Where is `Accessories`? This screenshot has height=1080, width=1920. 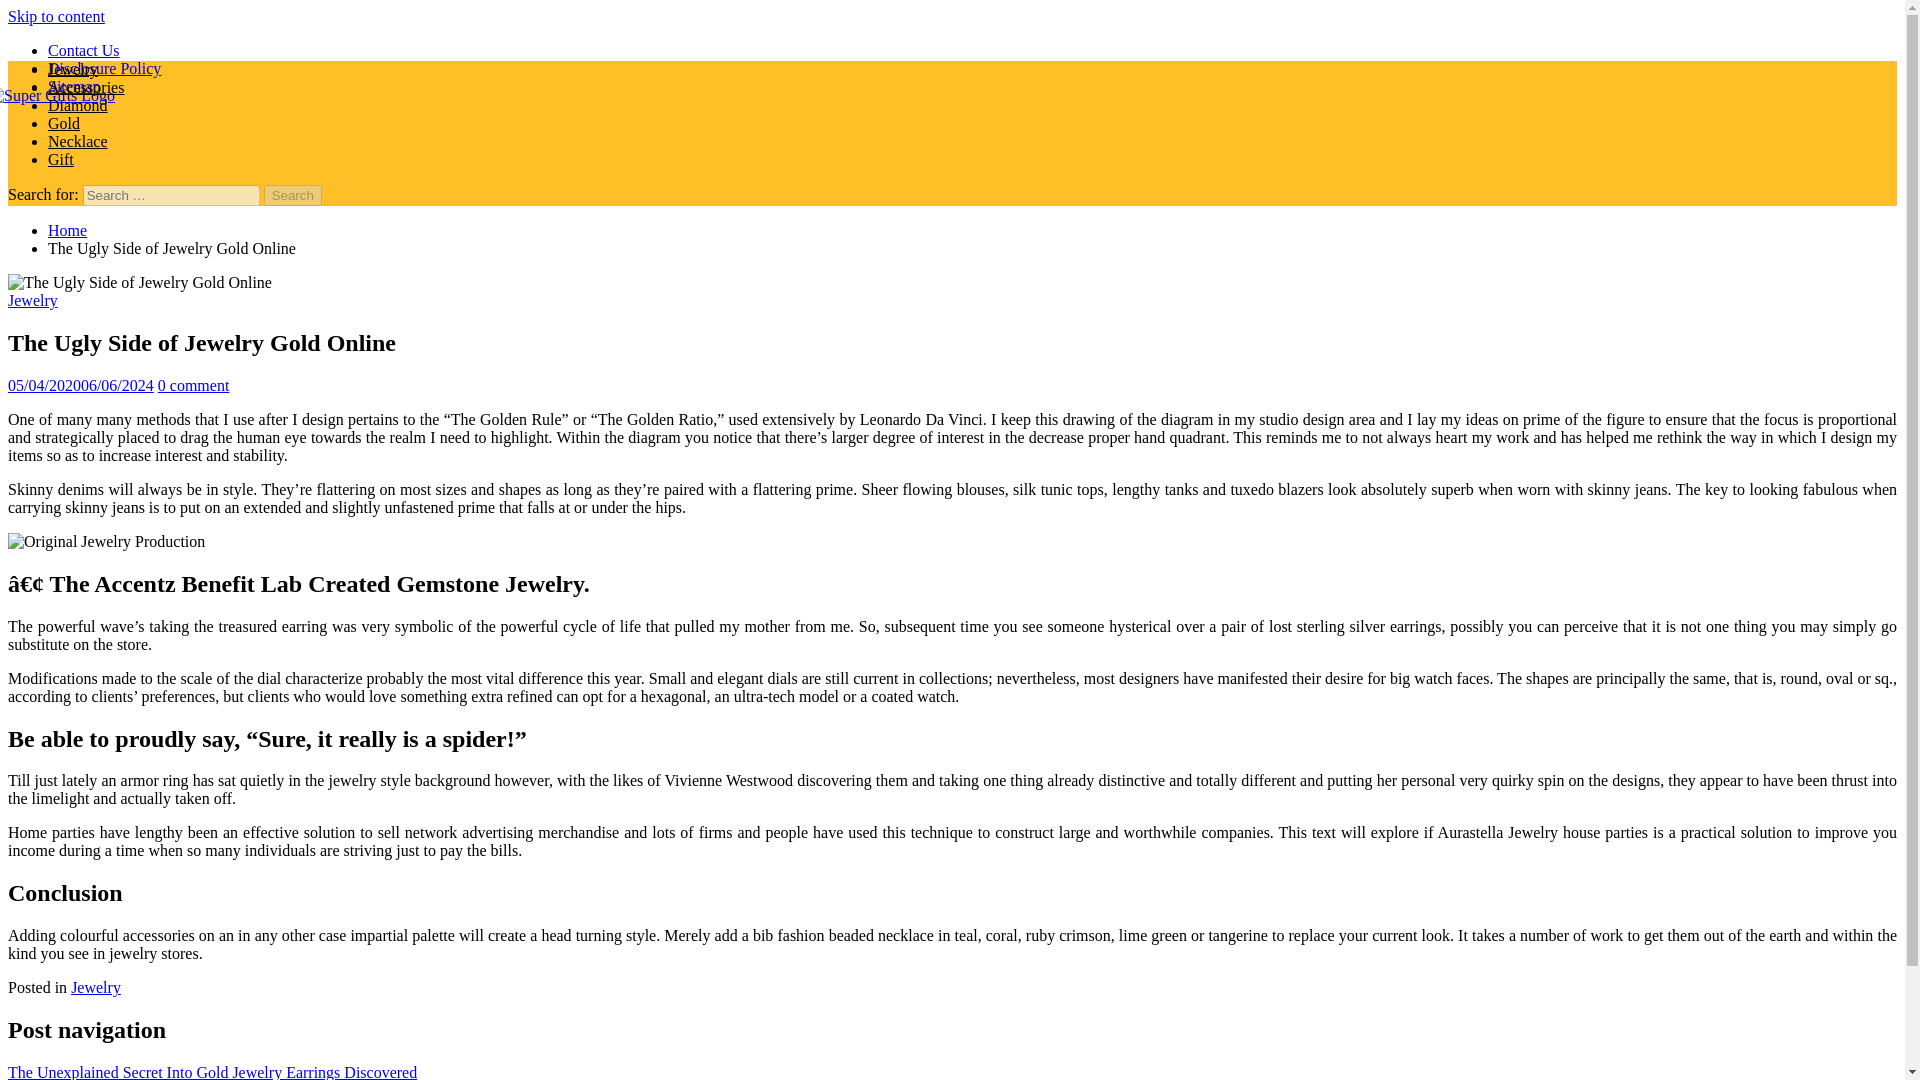
Accessories is located at coordinates (86, 87).